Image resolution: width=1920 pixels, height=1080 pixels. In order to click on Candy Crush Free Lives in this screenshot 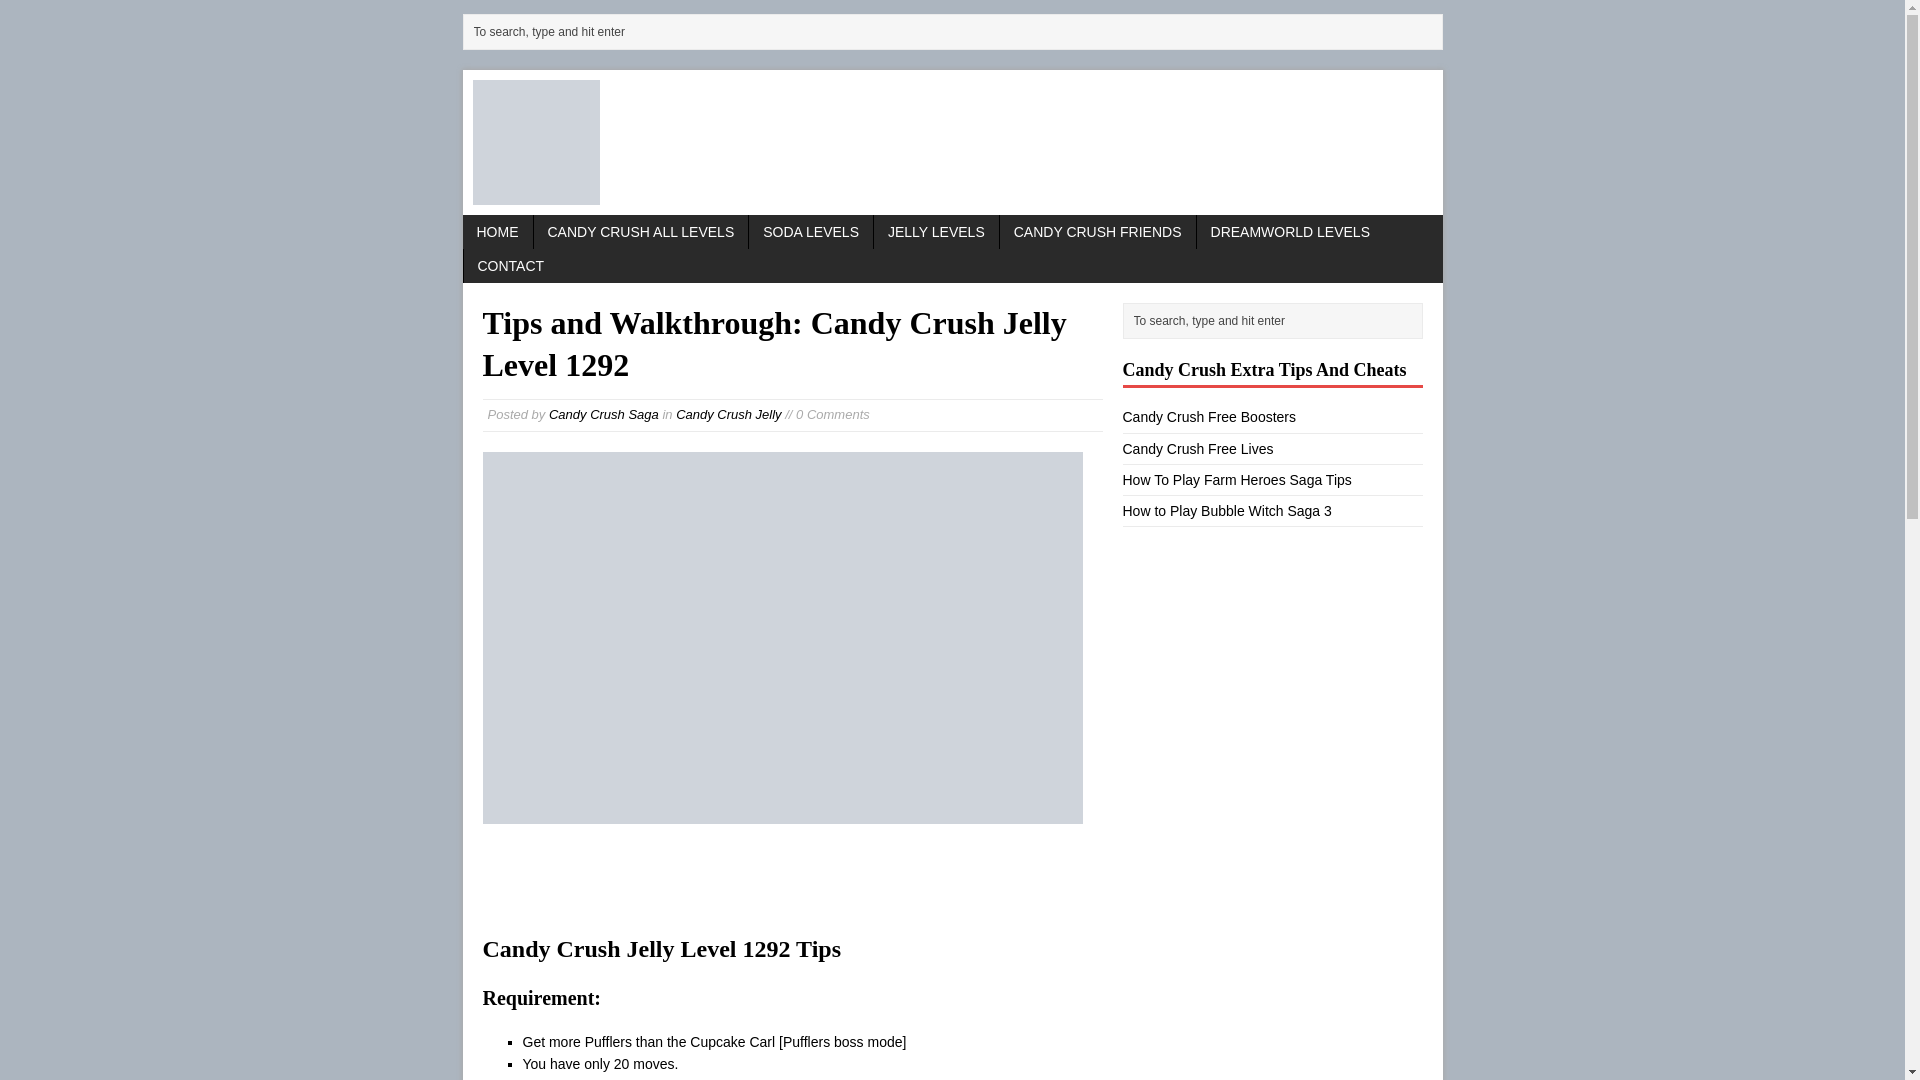, I will do `click(1196, 448)`.